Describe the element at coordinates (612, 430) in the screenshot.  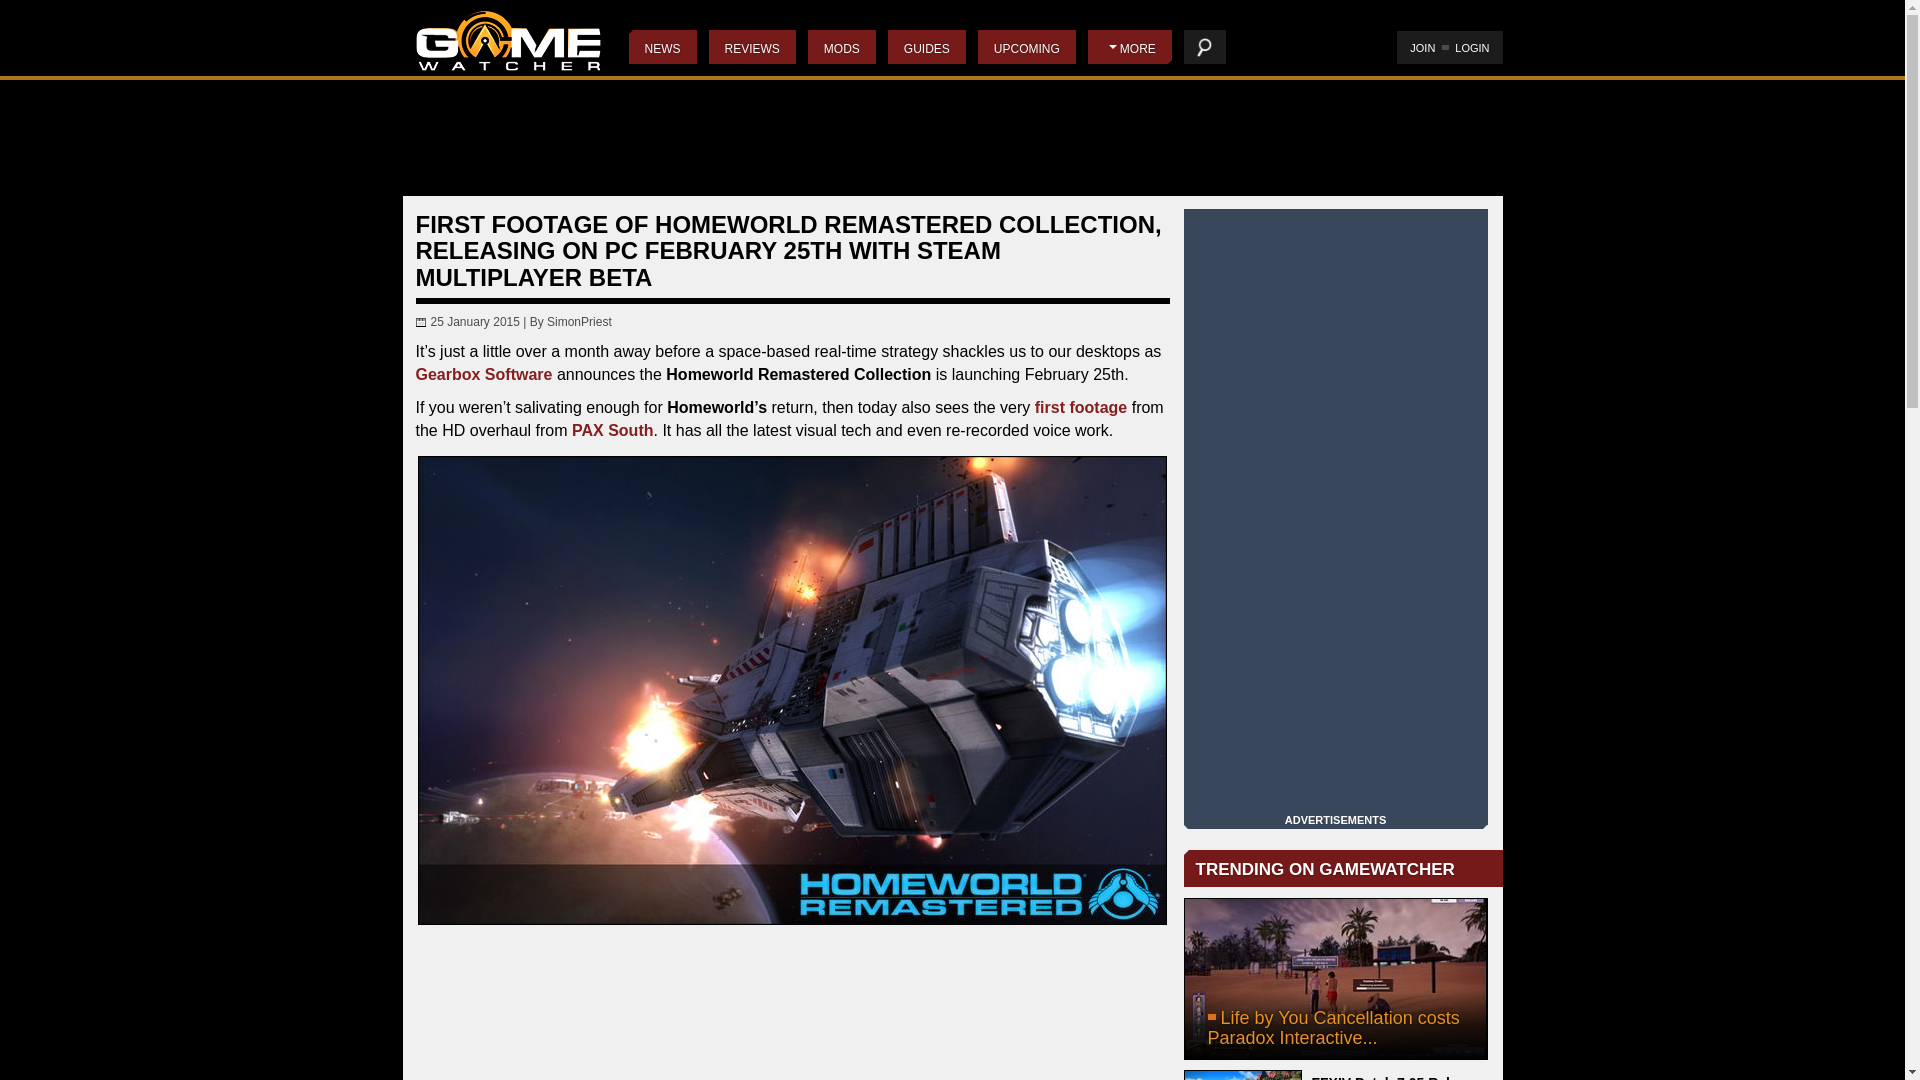
I see `PAX South` at that location.